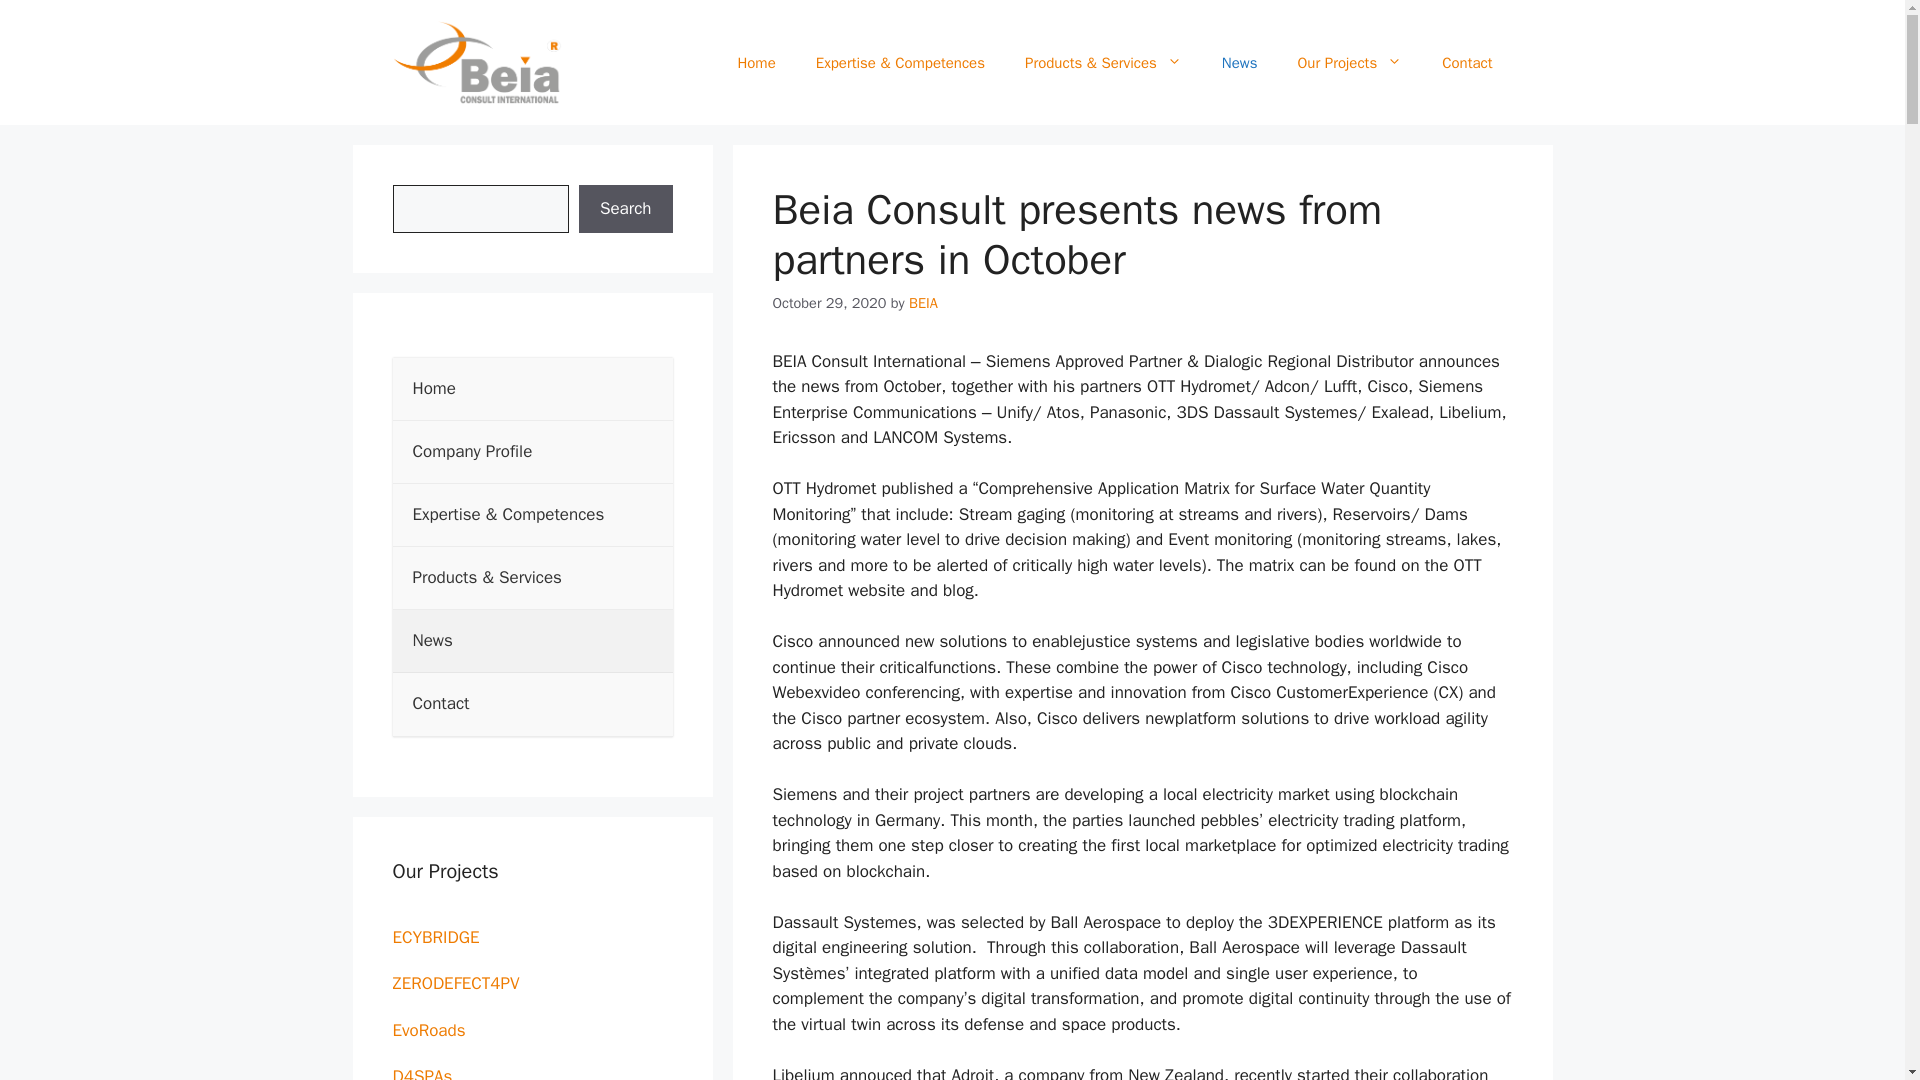 Image resolution: width=1920 pixels, height=1080 pixels. Describe the element at coordinates (532, 641) in the screenshot. I see `News` at that location.